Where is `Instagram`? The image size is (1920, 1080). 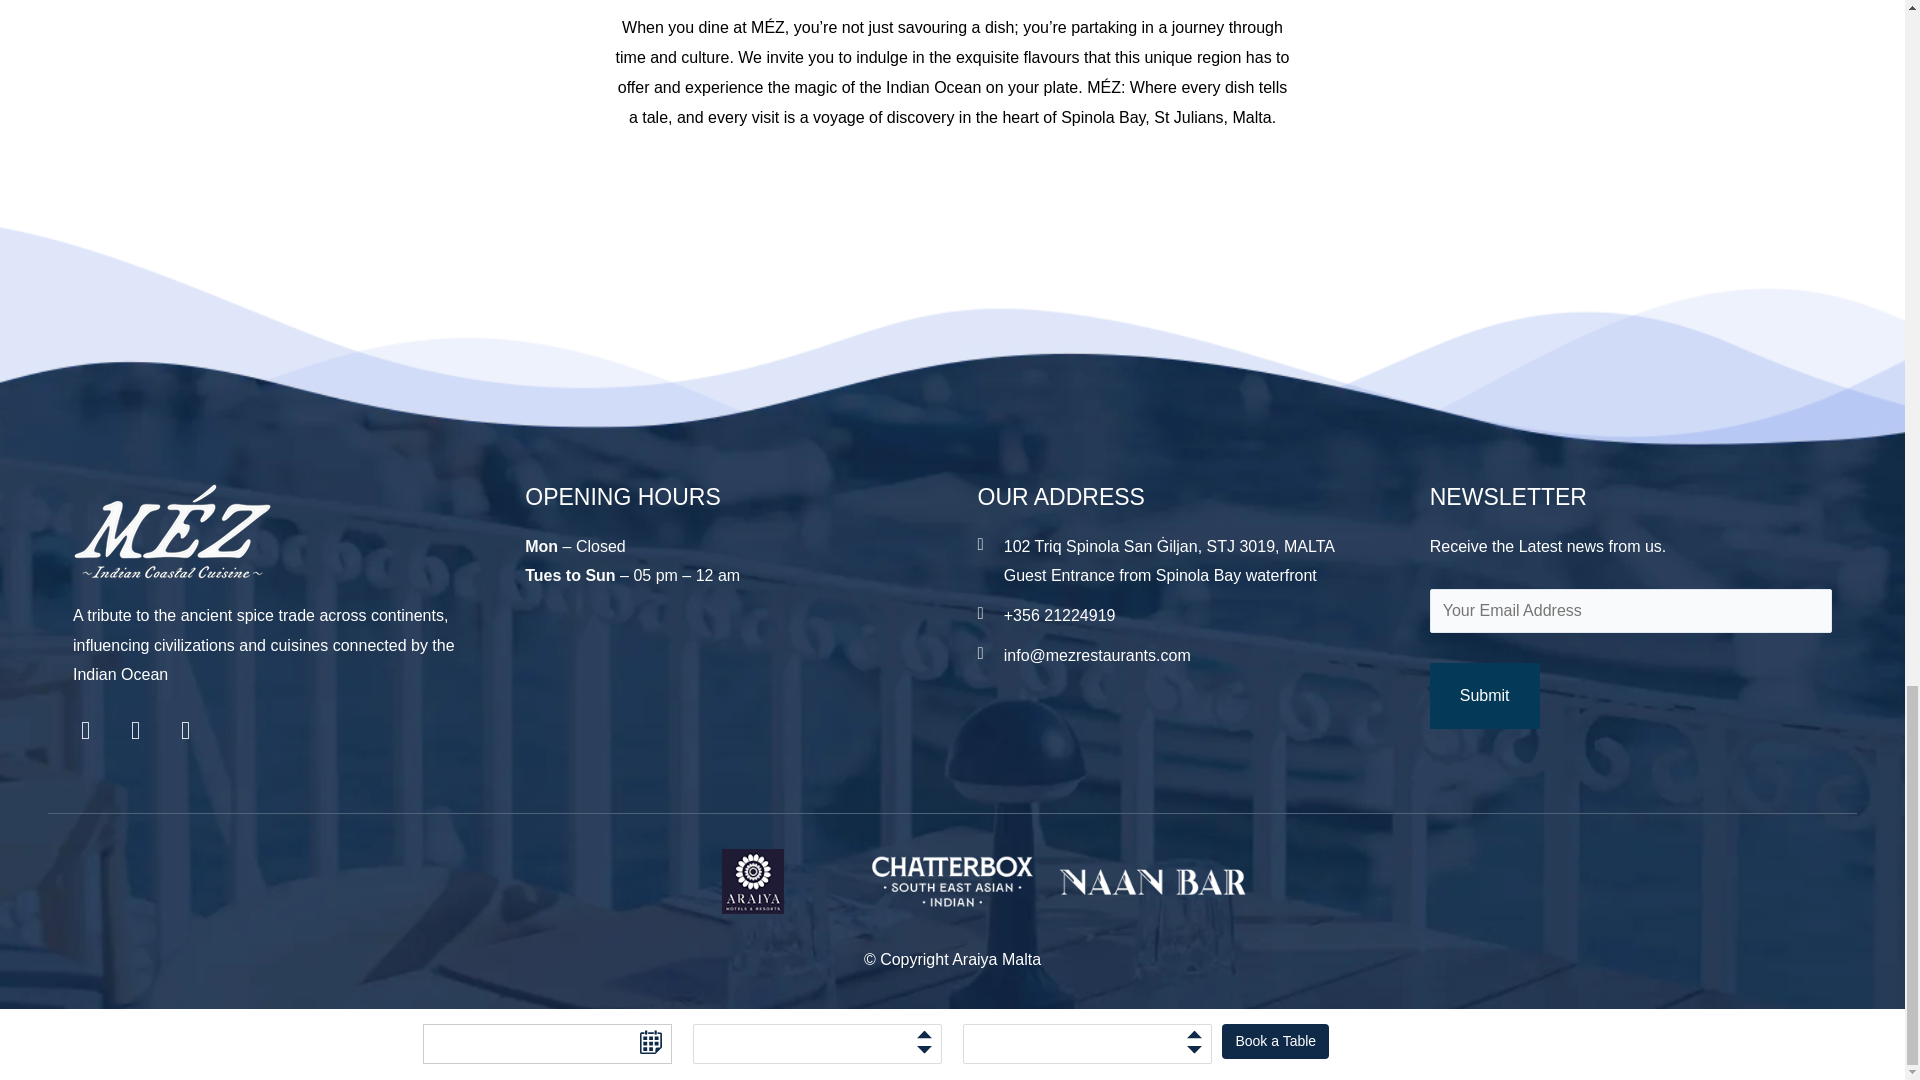
Instagram is located at coordinates (147, 742).